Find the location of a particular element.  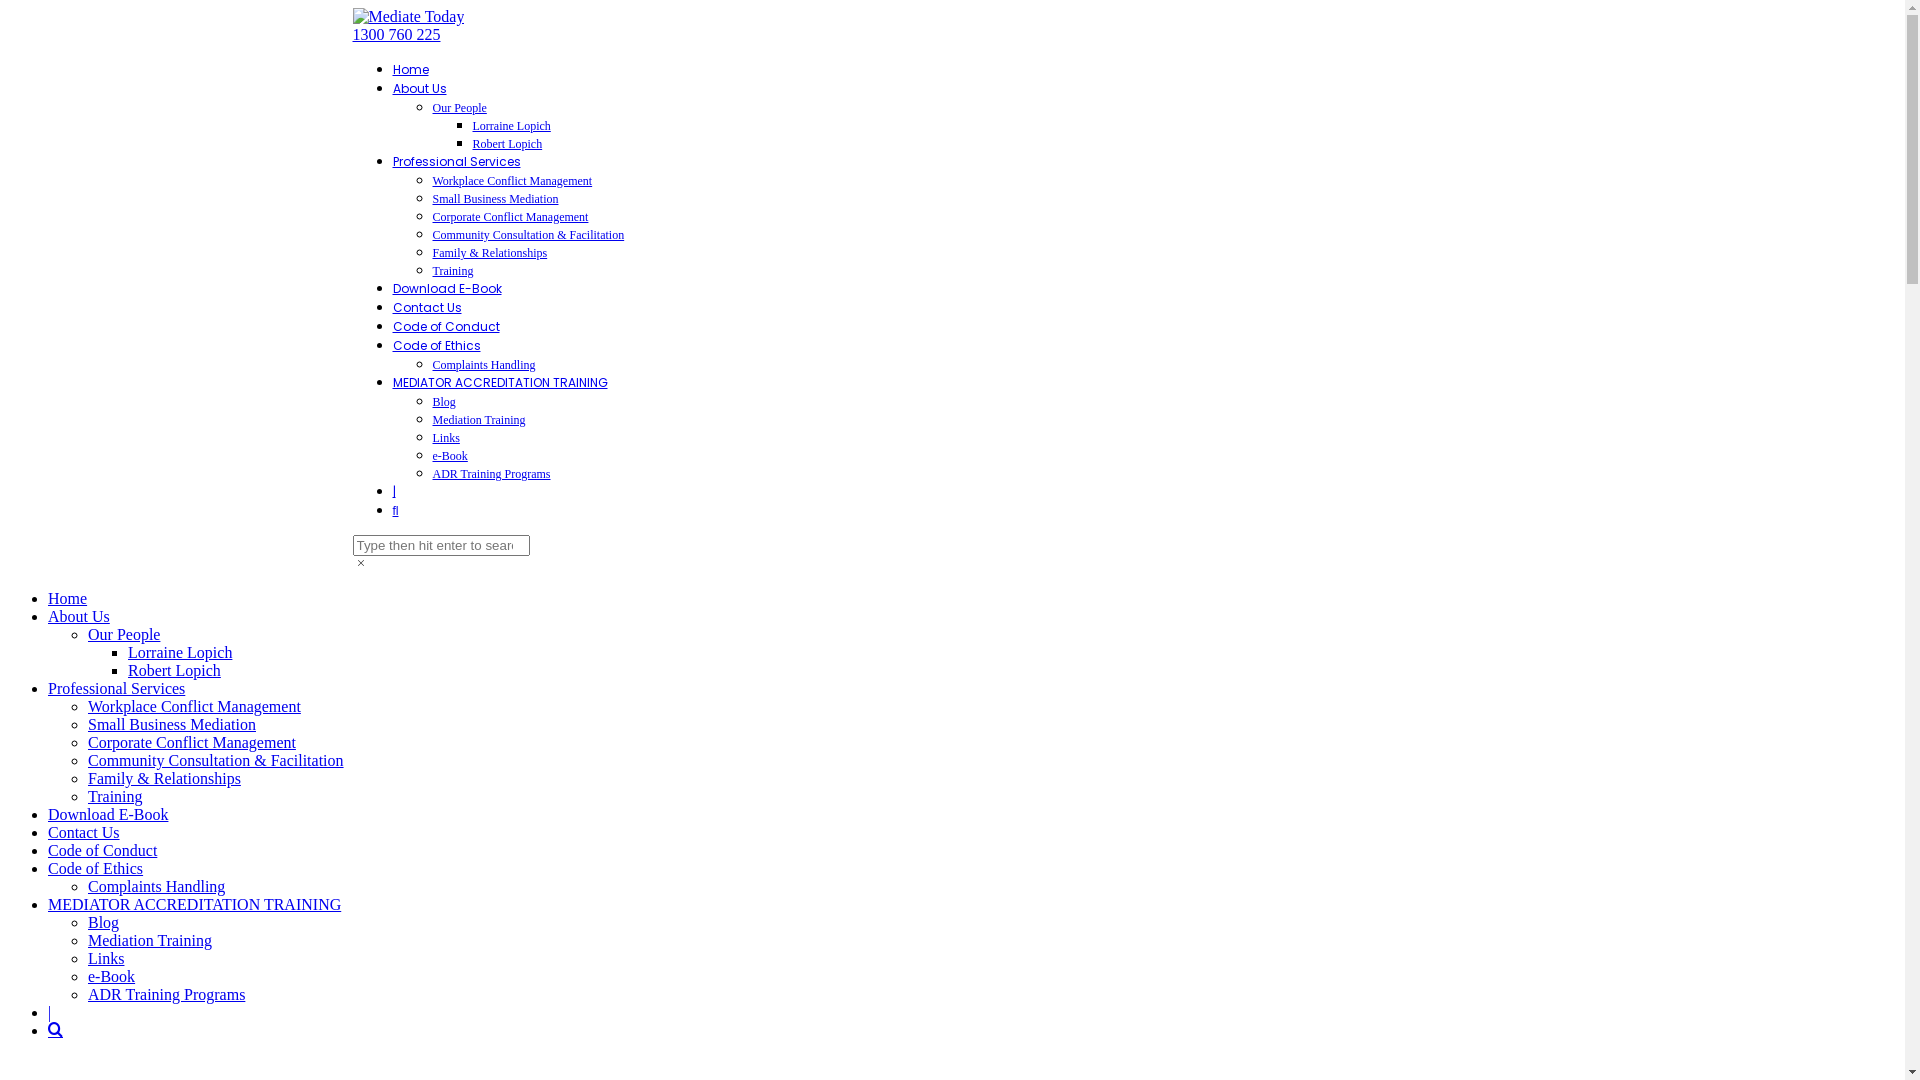

MEDIATOR ACCREDITATION TRAINING is located at coordinates (500, 382).